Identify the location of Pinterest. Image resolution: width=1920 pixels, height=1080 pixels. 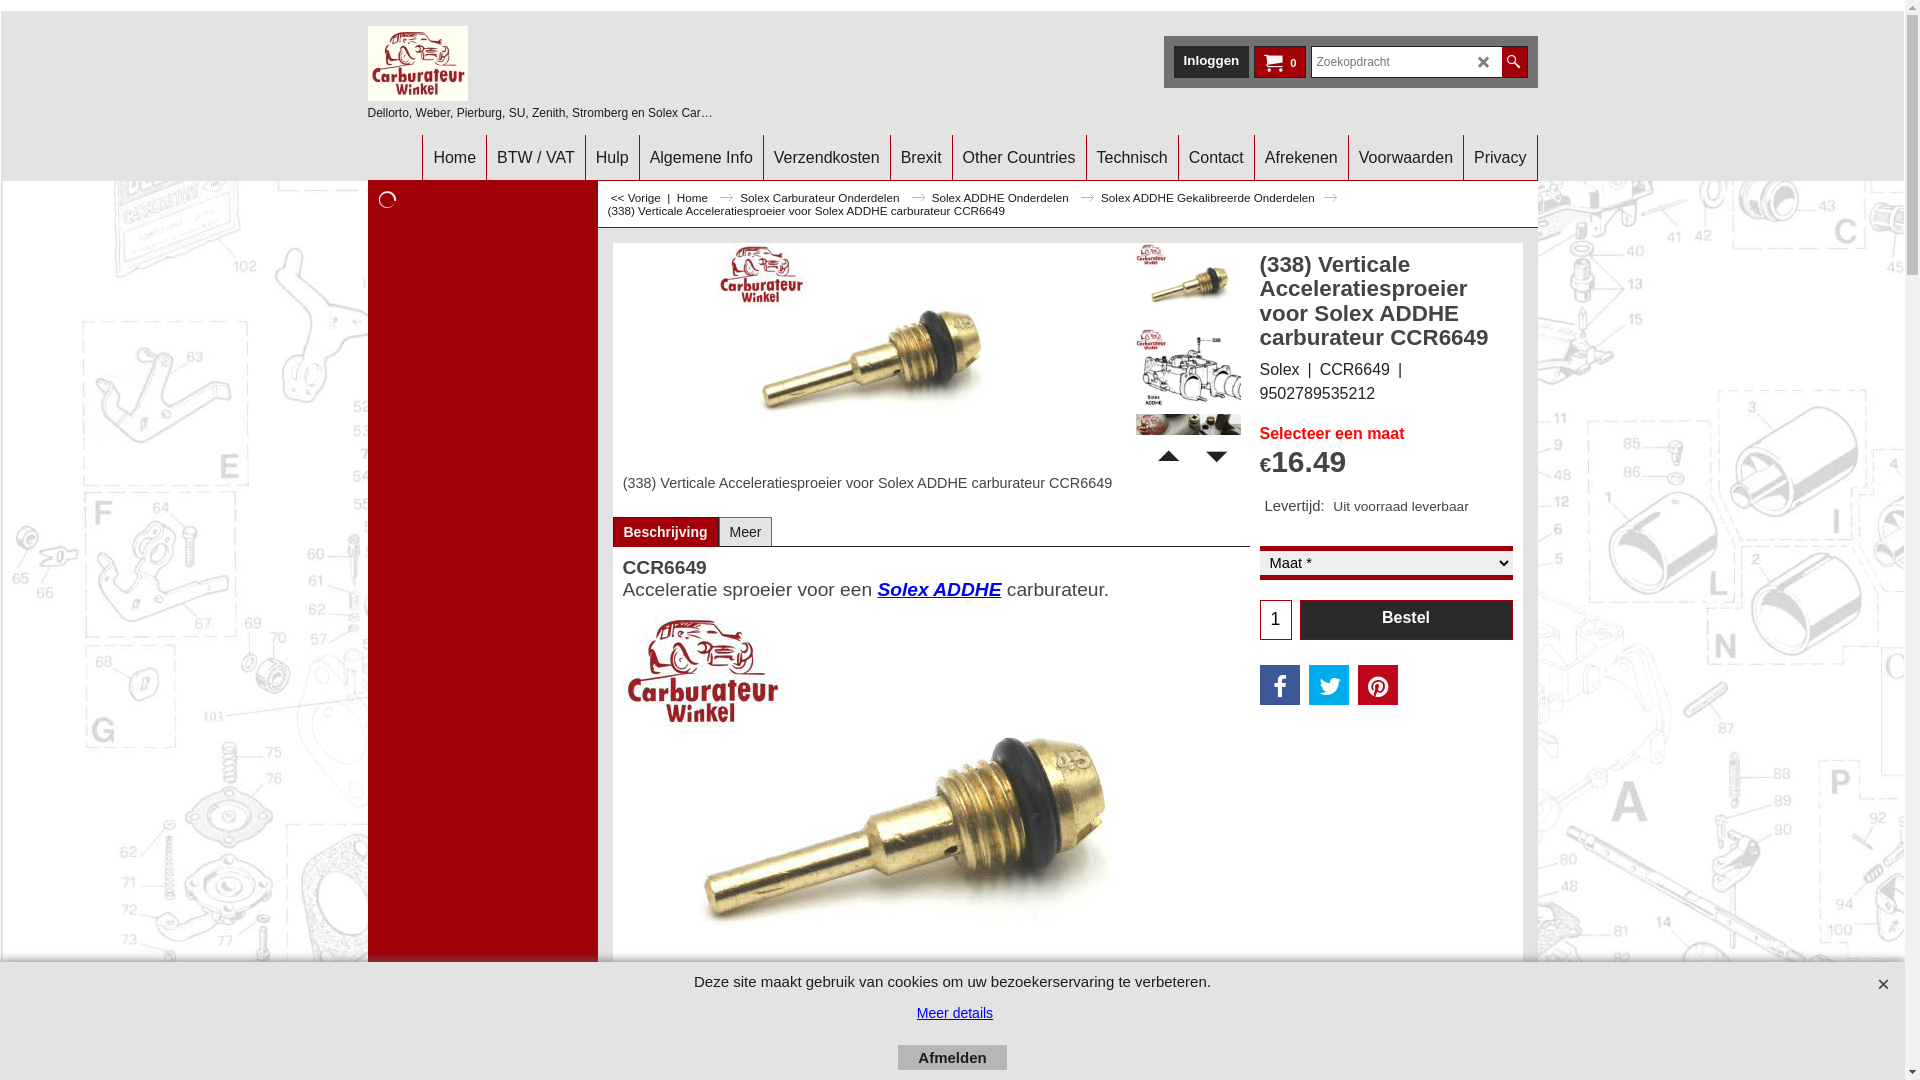
(1378, 685).